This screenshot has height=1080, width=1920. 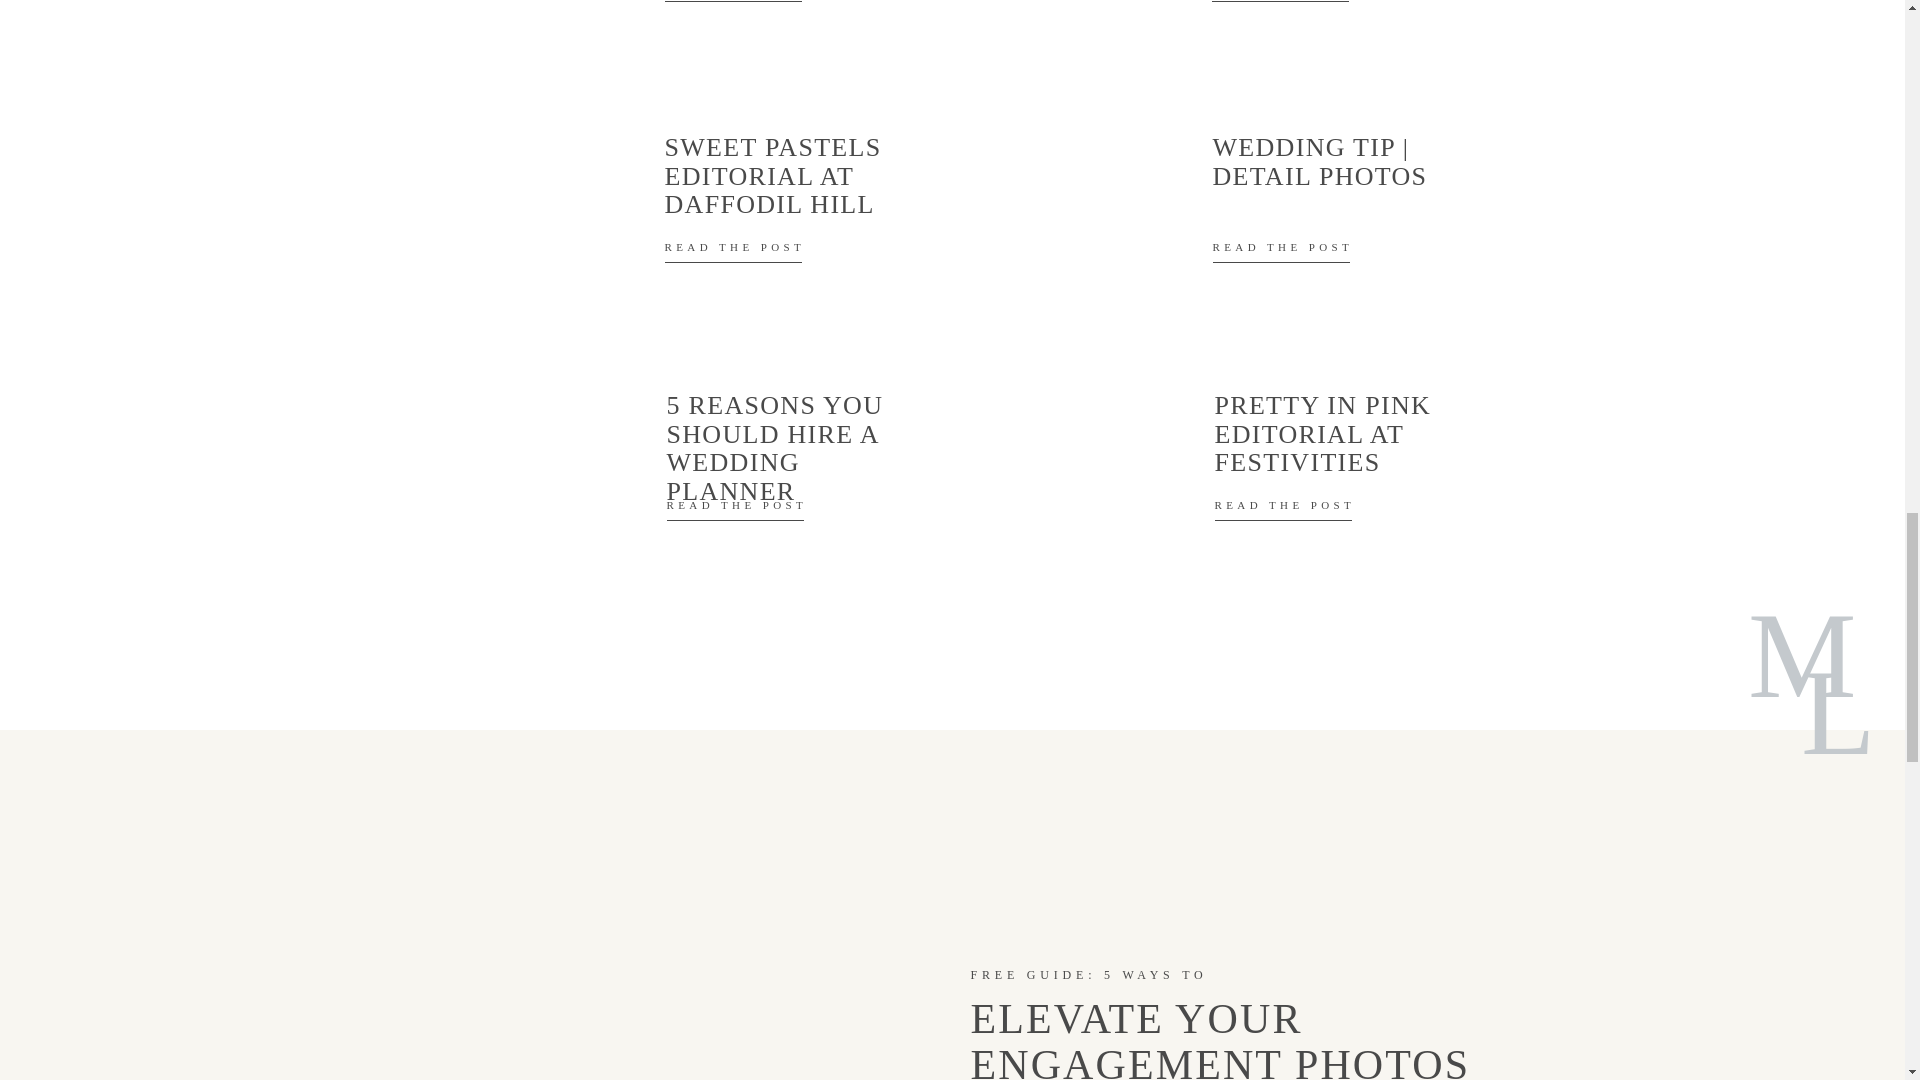 I want to click on READ THE POST, so click(x=1288, y=255).